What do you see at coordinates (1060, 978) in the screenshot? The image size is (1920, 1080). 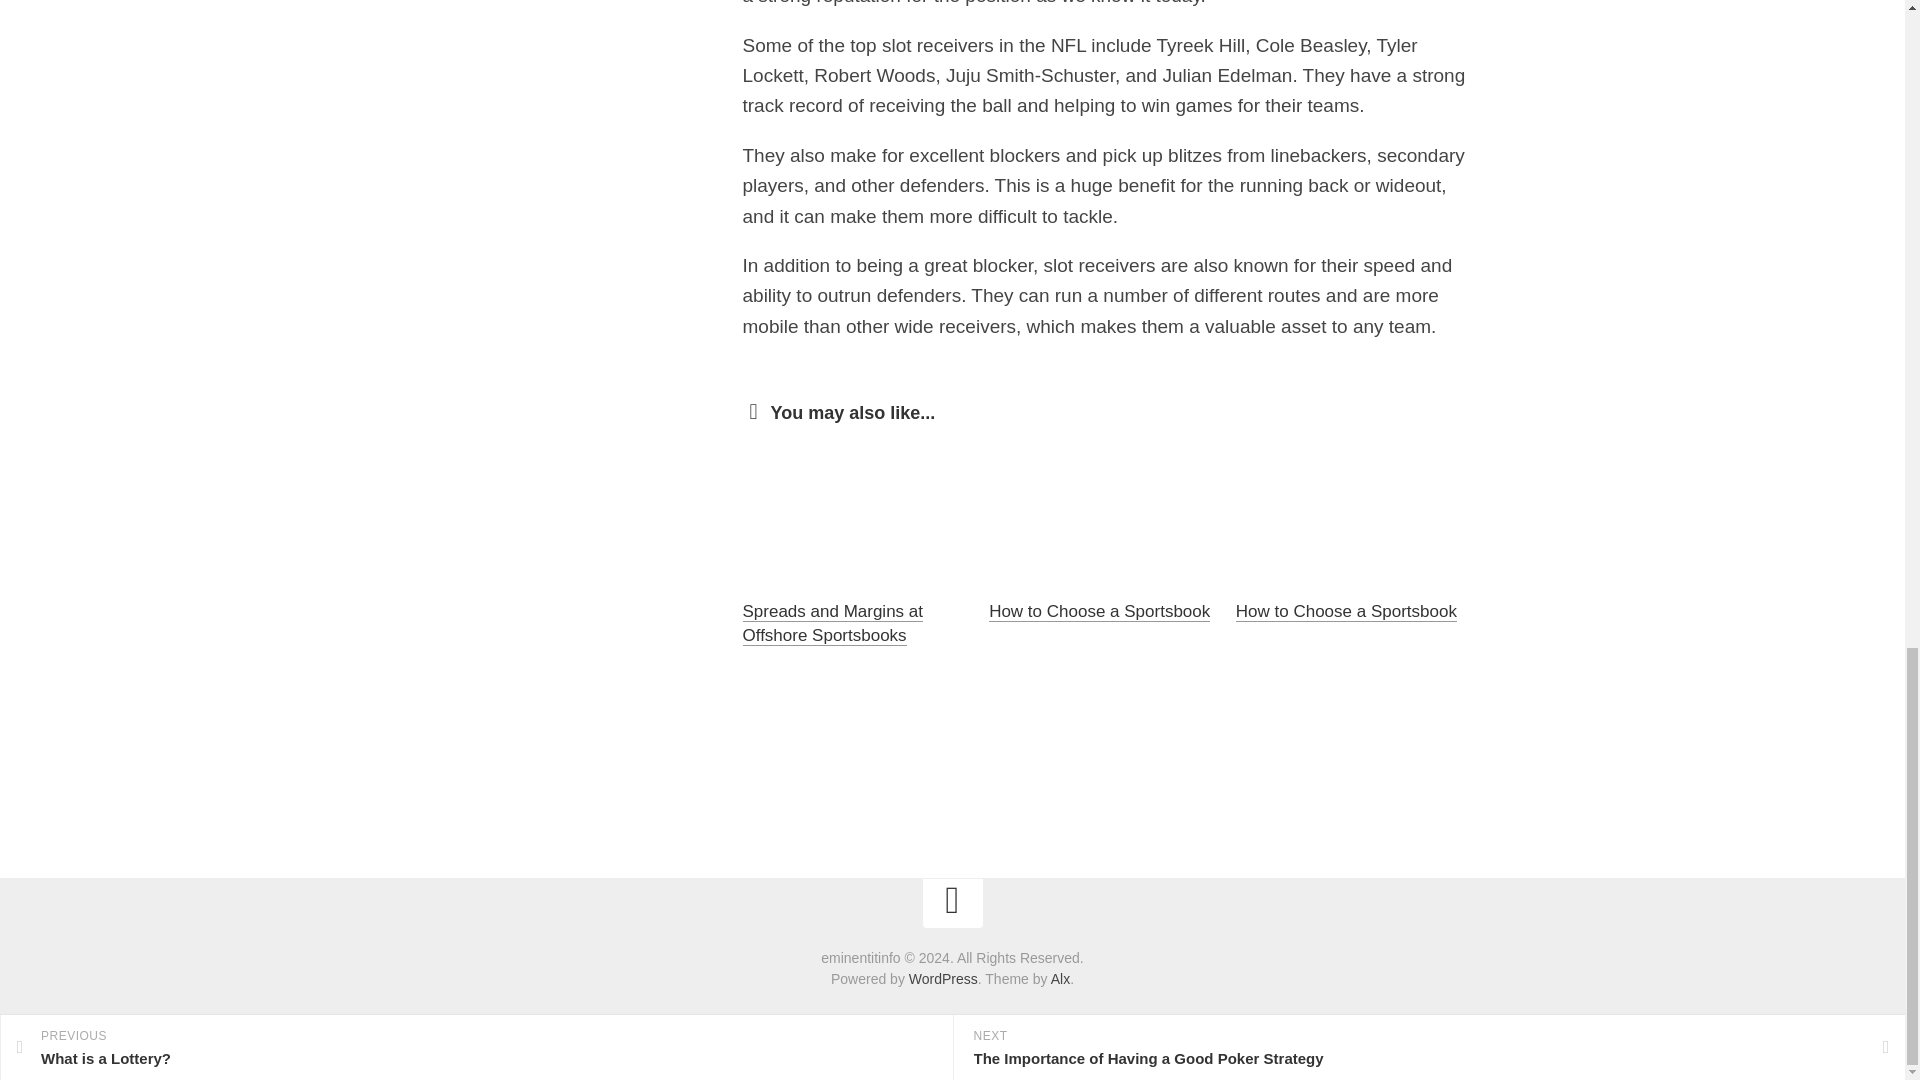 I see `Alx` at bounding box center [1060, 978].